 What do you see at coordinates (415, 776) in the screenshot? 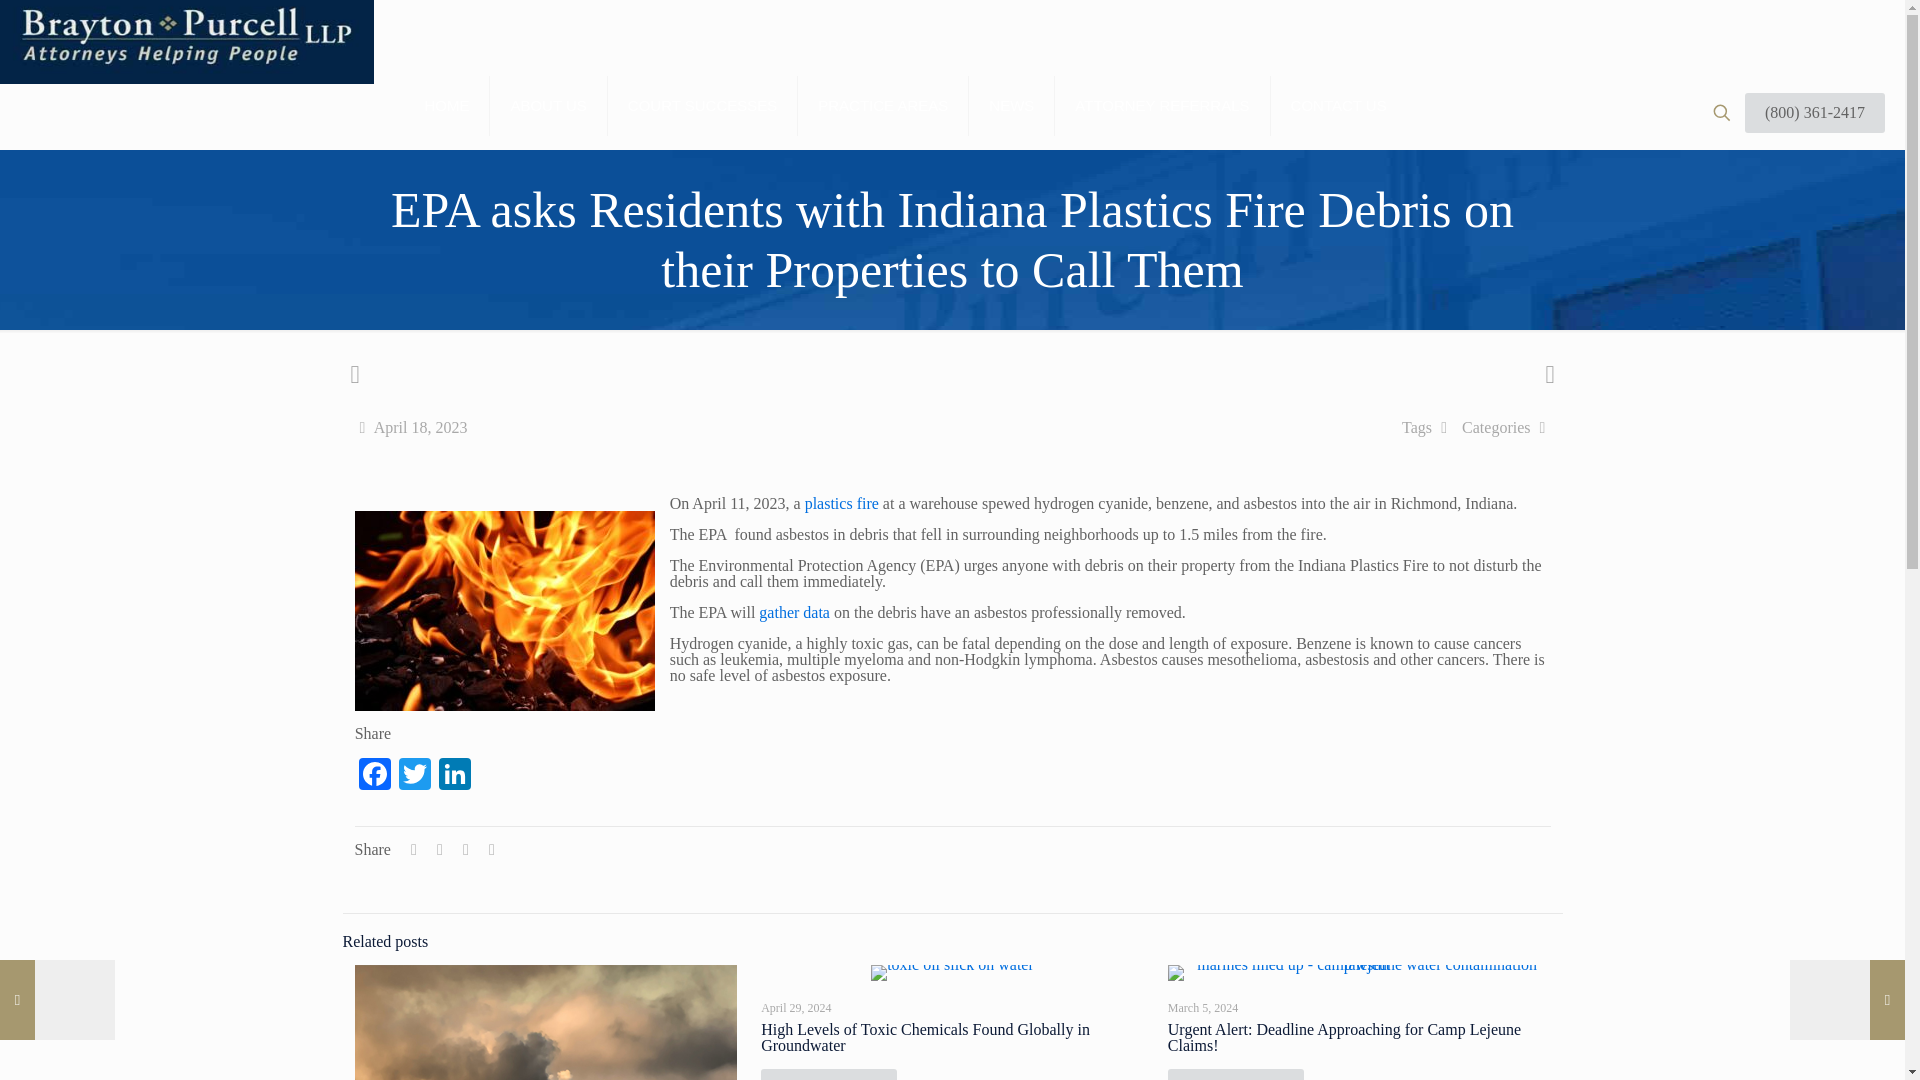
I see `Twitter` at bounding box center [415, 776].